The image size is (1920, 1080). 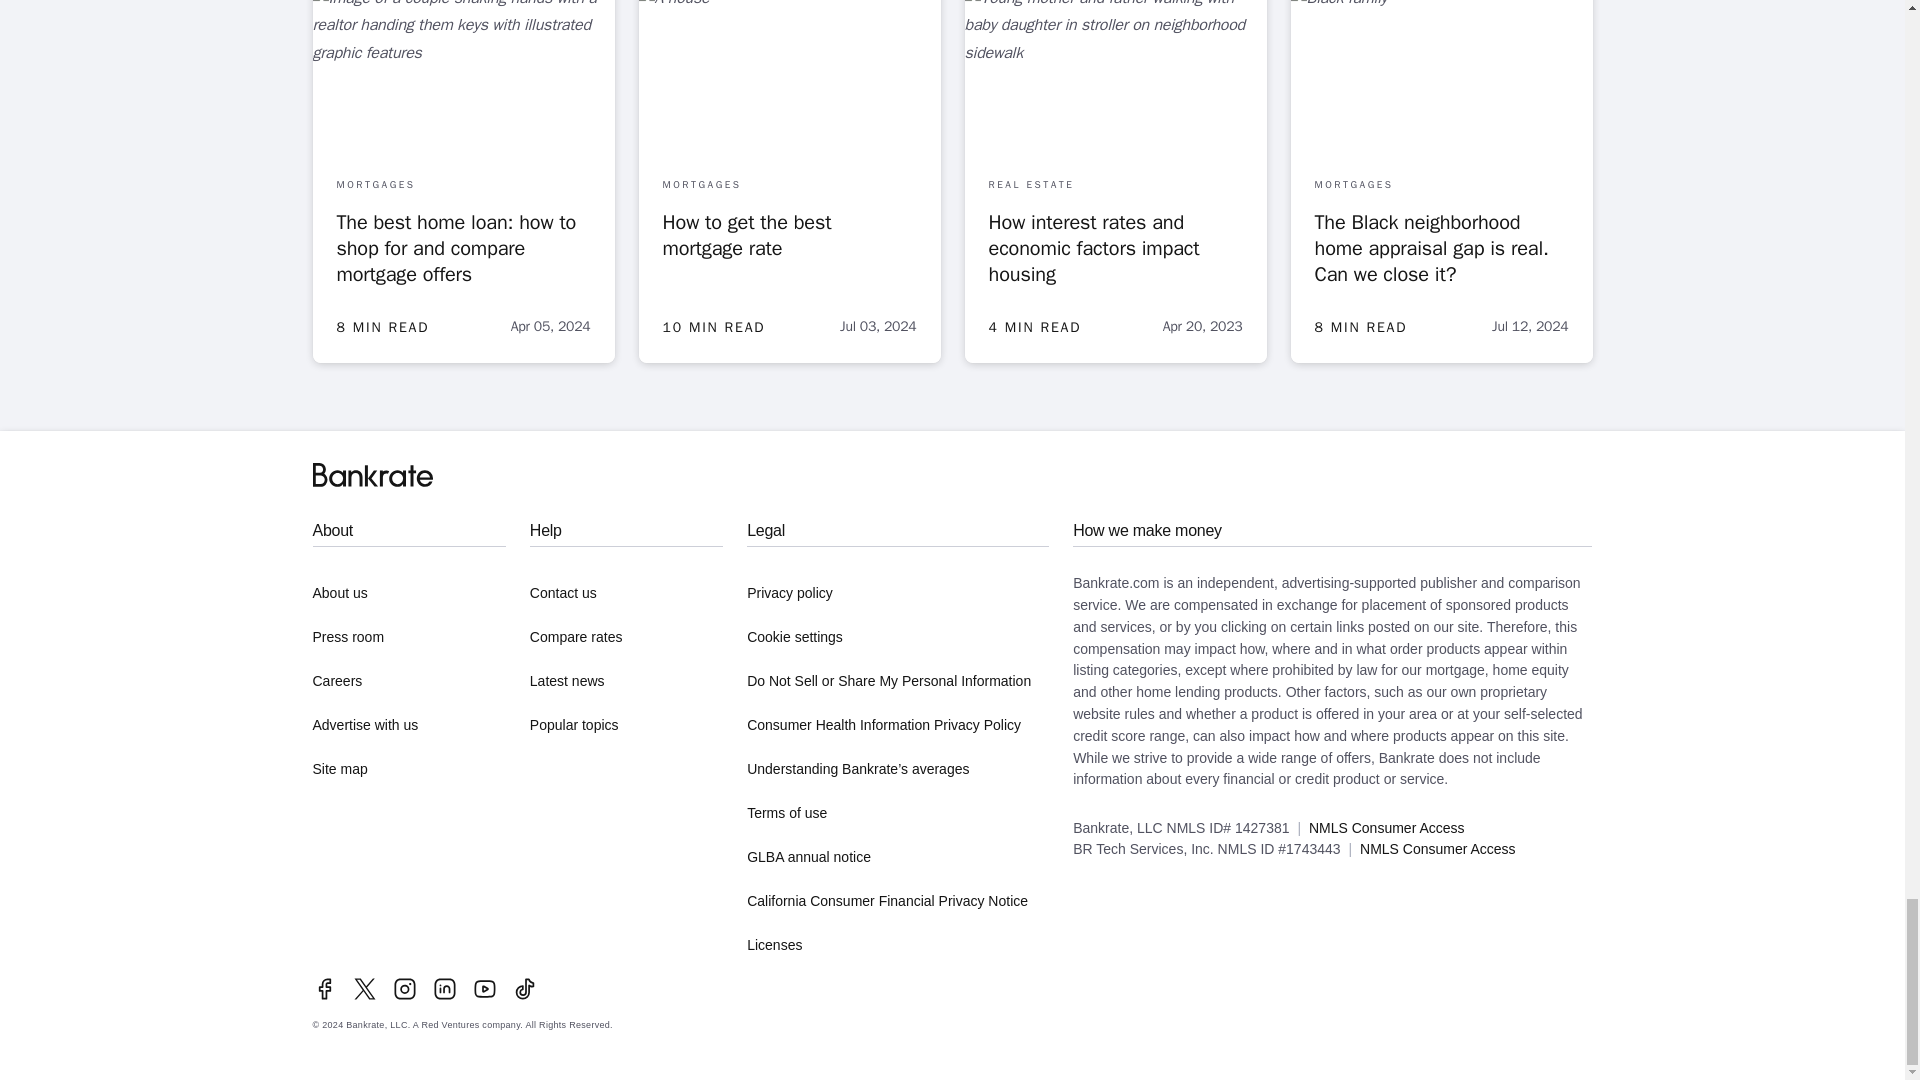 What do you see at coordinates (372, 475) in the screenshot?
I see `Bankrate` at bounding box center [372, 475].